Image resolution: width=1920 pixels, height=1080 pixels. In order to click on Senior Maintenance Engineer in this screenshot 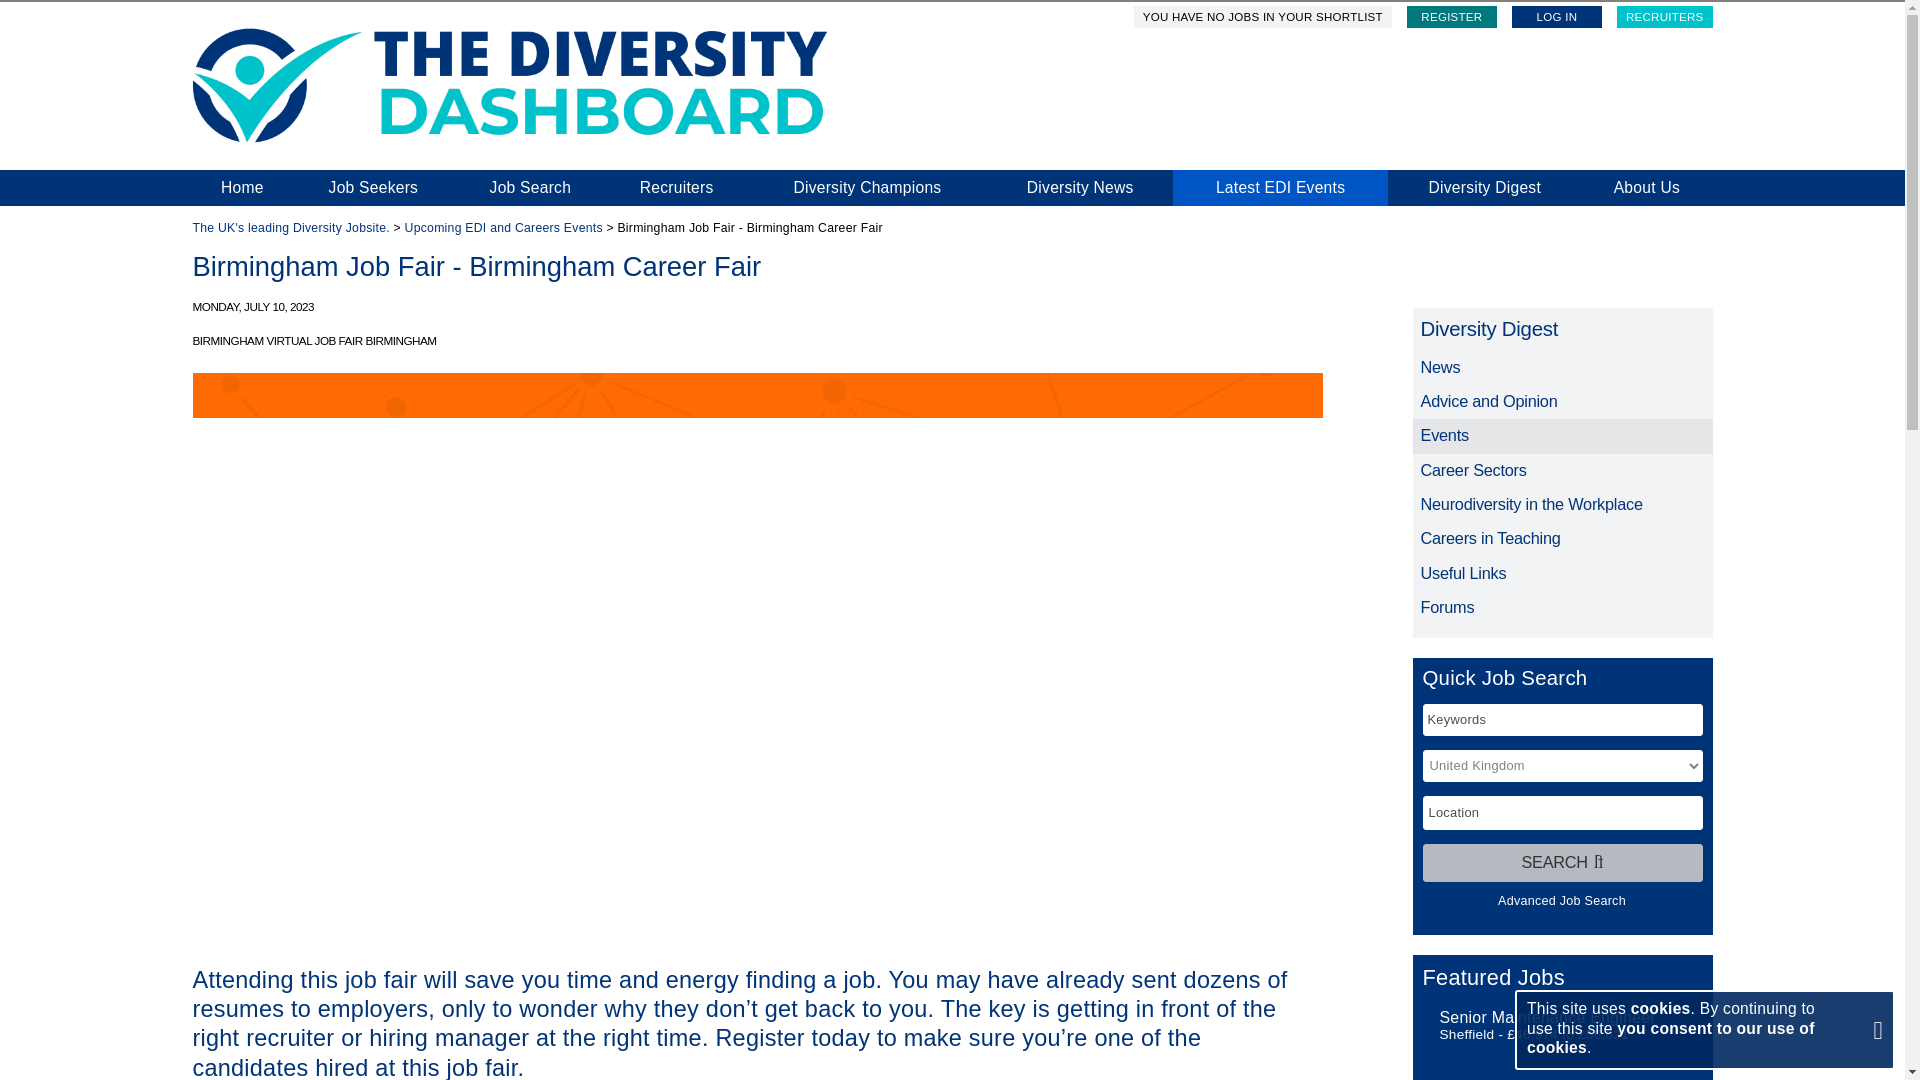, I will do `click(1548, 1016)`.